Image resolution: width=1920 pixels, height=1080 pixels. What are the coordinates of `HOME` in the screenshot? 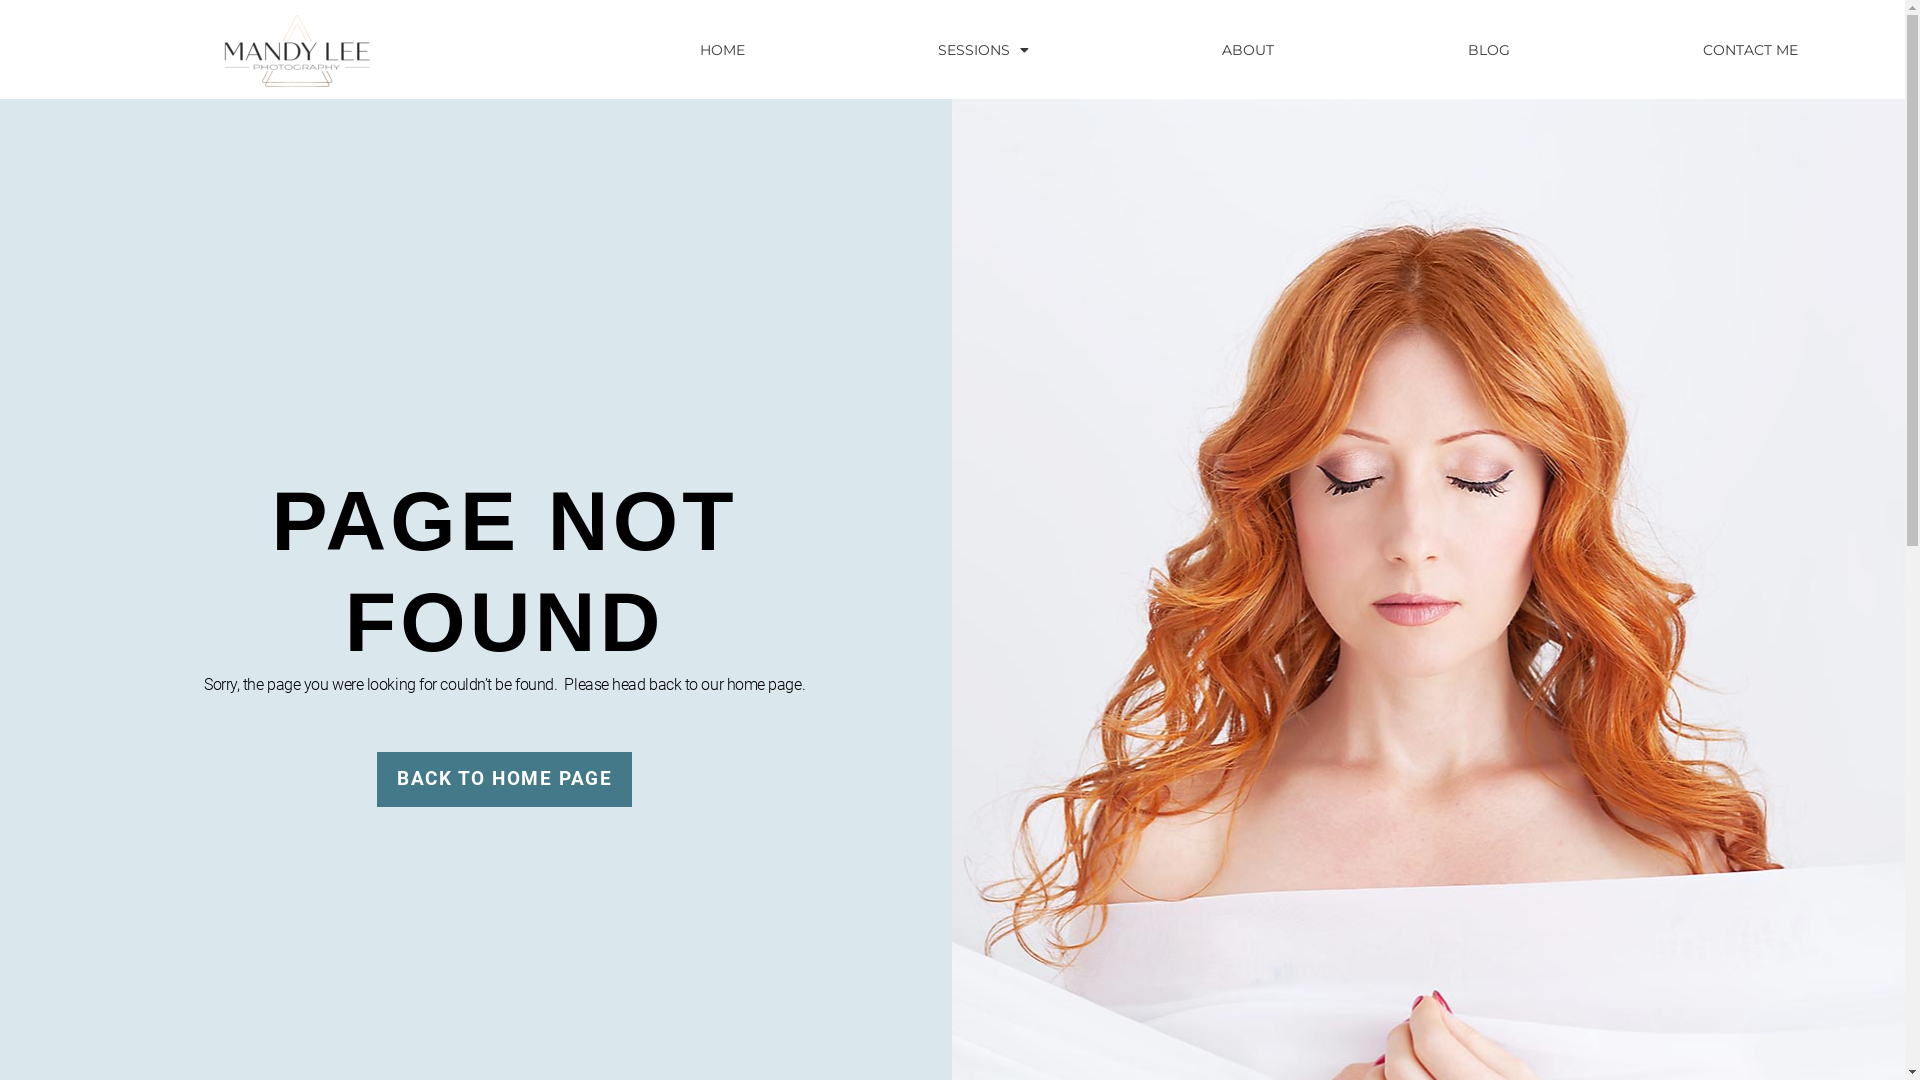 It's located at (722, 49).